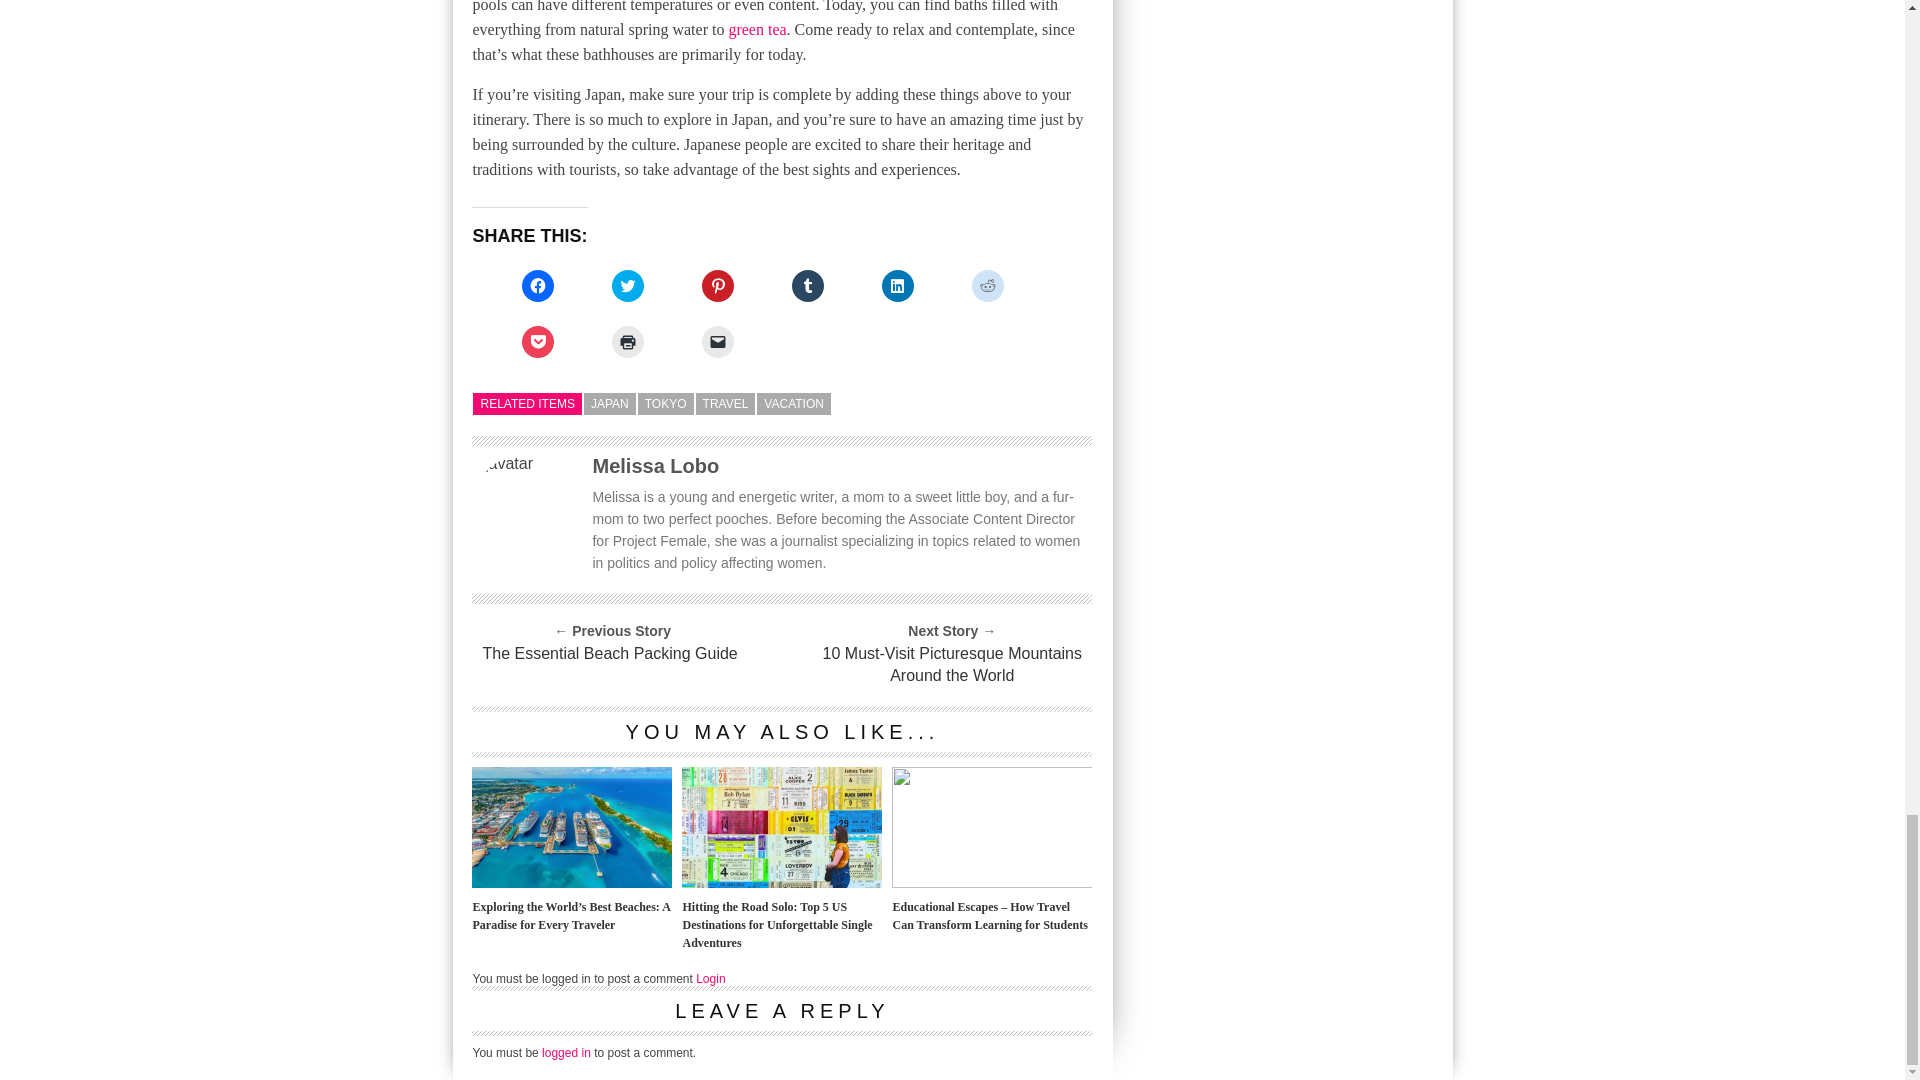 Image resolution: width=1920 pixels, height=1080 pixels. I want to click on Click to share on Pocket, so click(538, 342).